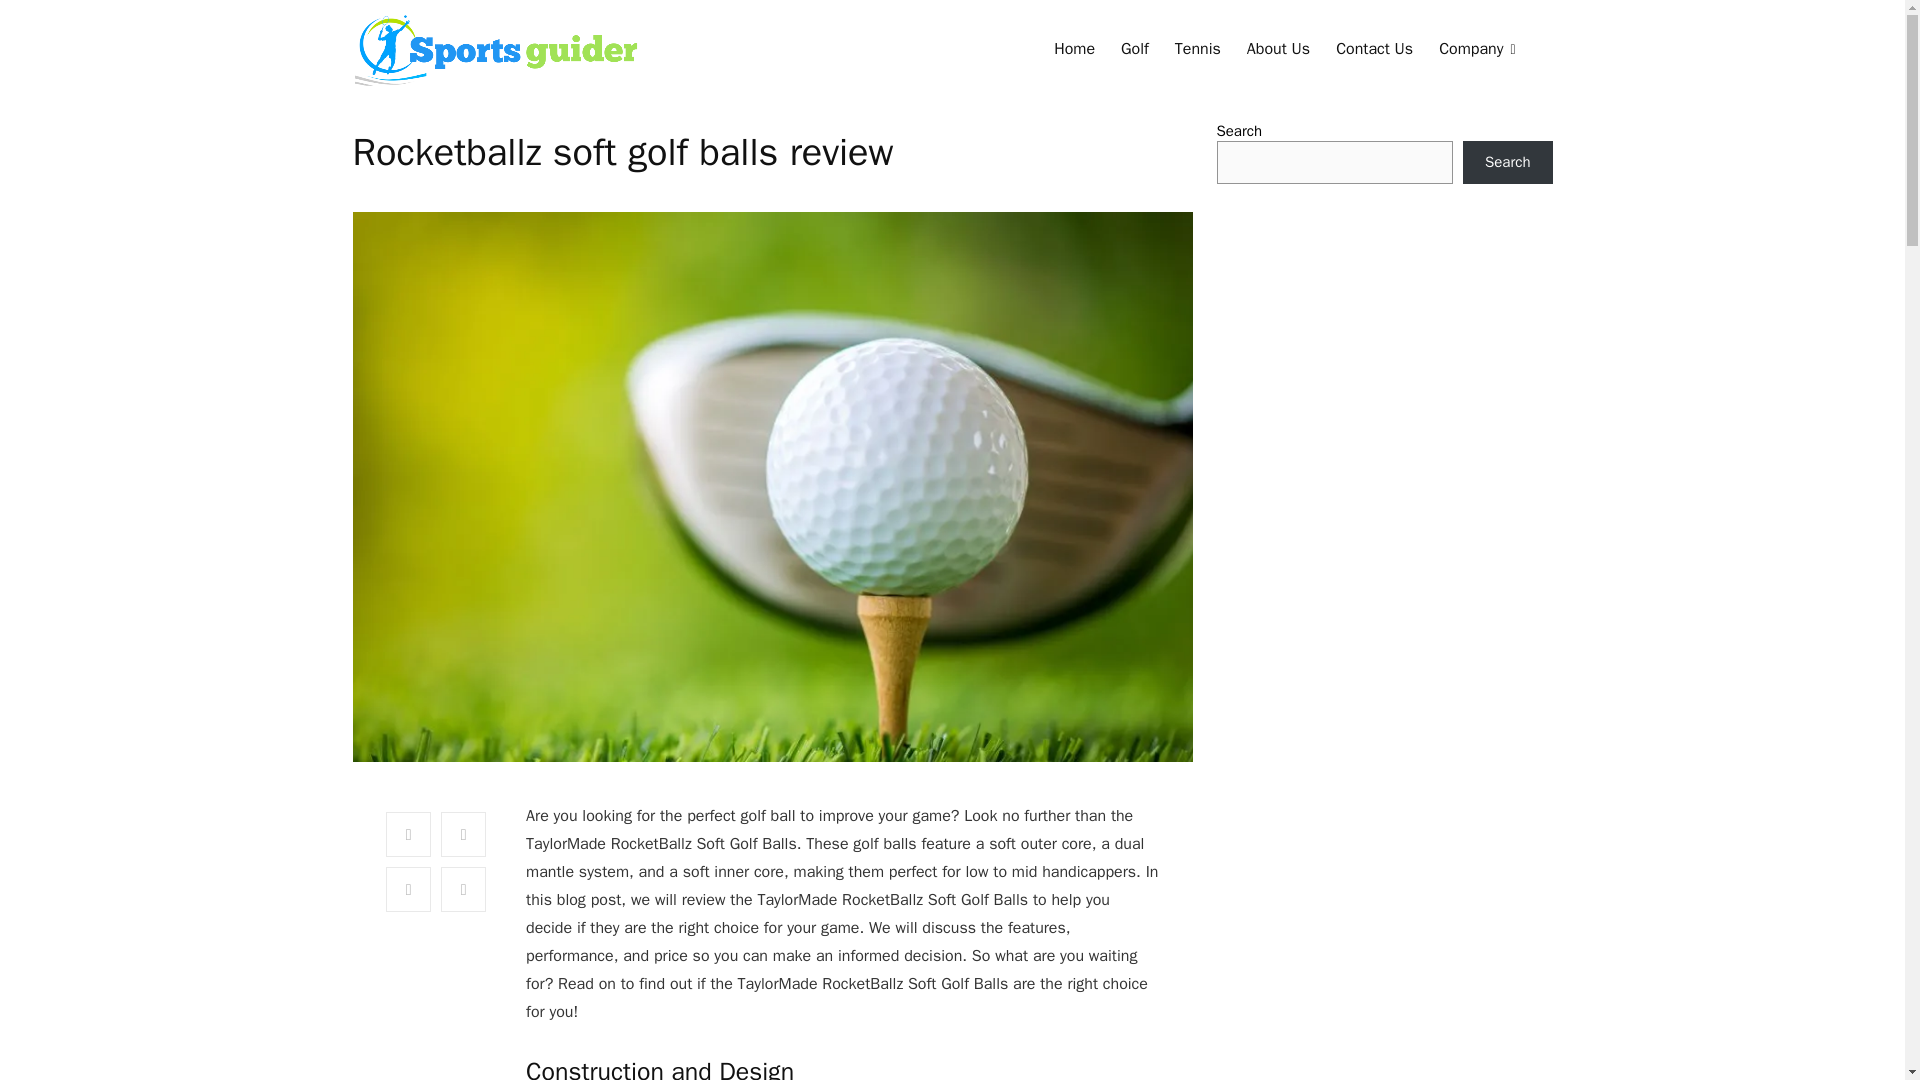 This screenshot has width=1920, height=1080. Describe the element at coordinates (1477, 51) in the screenshot. I see `Company` at that location.